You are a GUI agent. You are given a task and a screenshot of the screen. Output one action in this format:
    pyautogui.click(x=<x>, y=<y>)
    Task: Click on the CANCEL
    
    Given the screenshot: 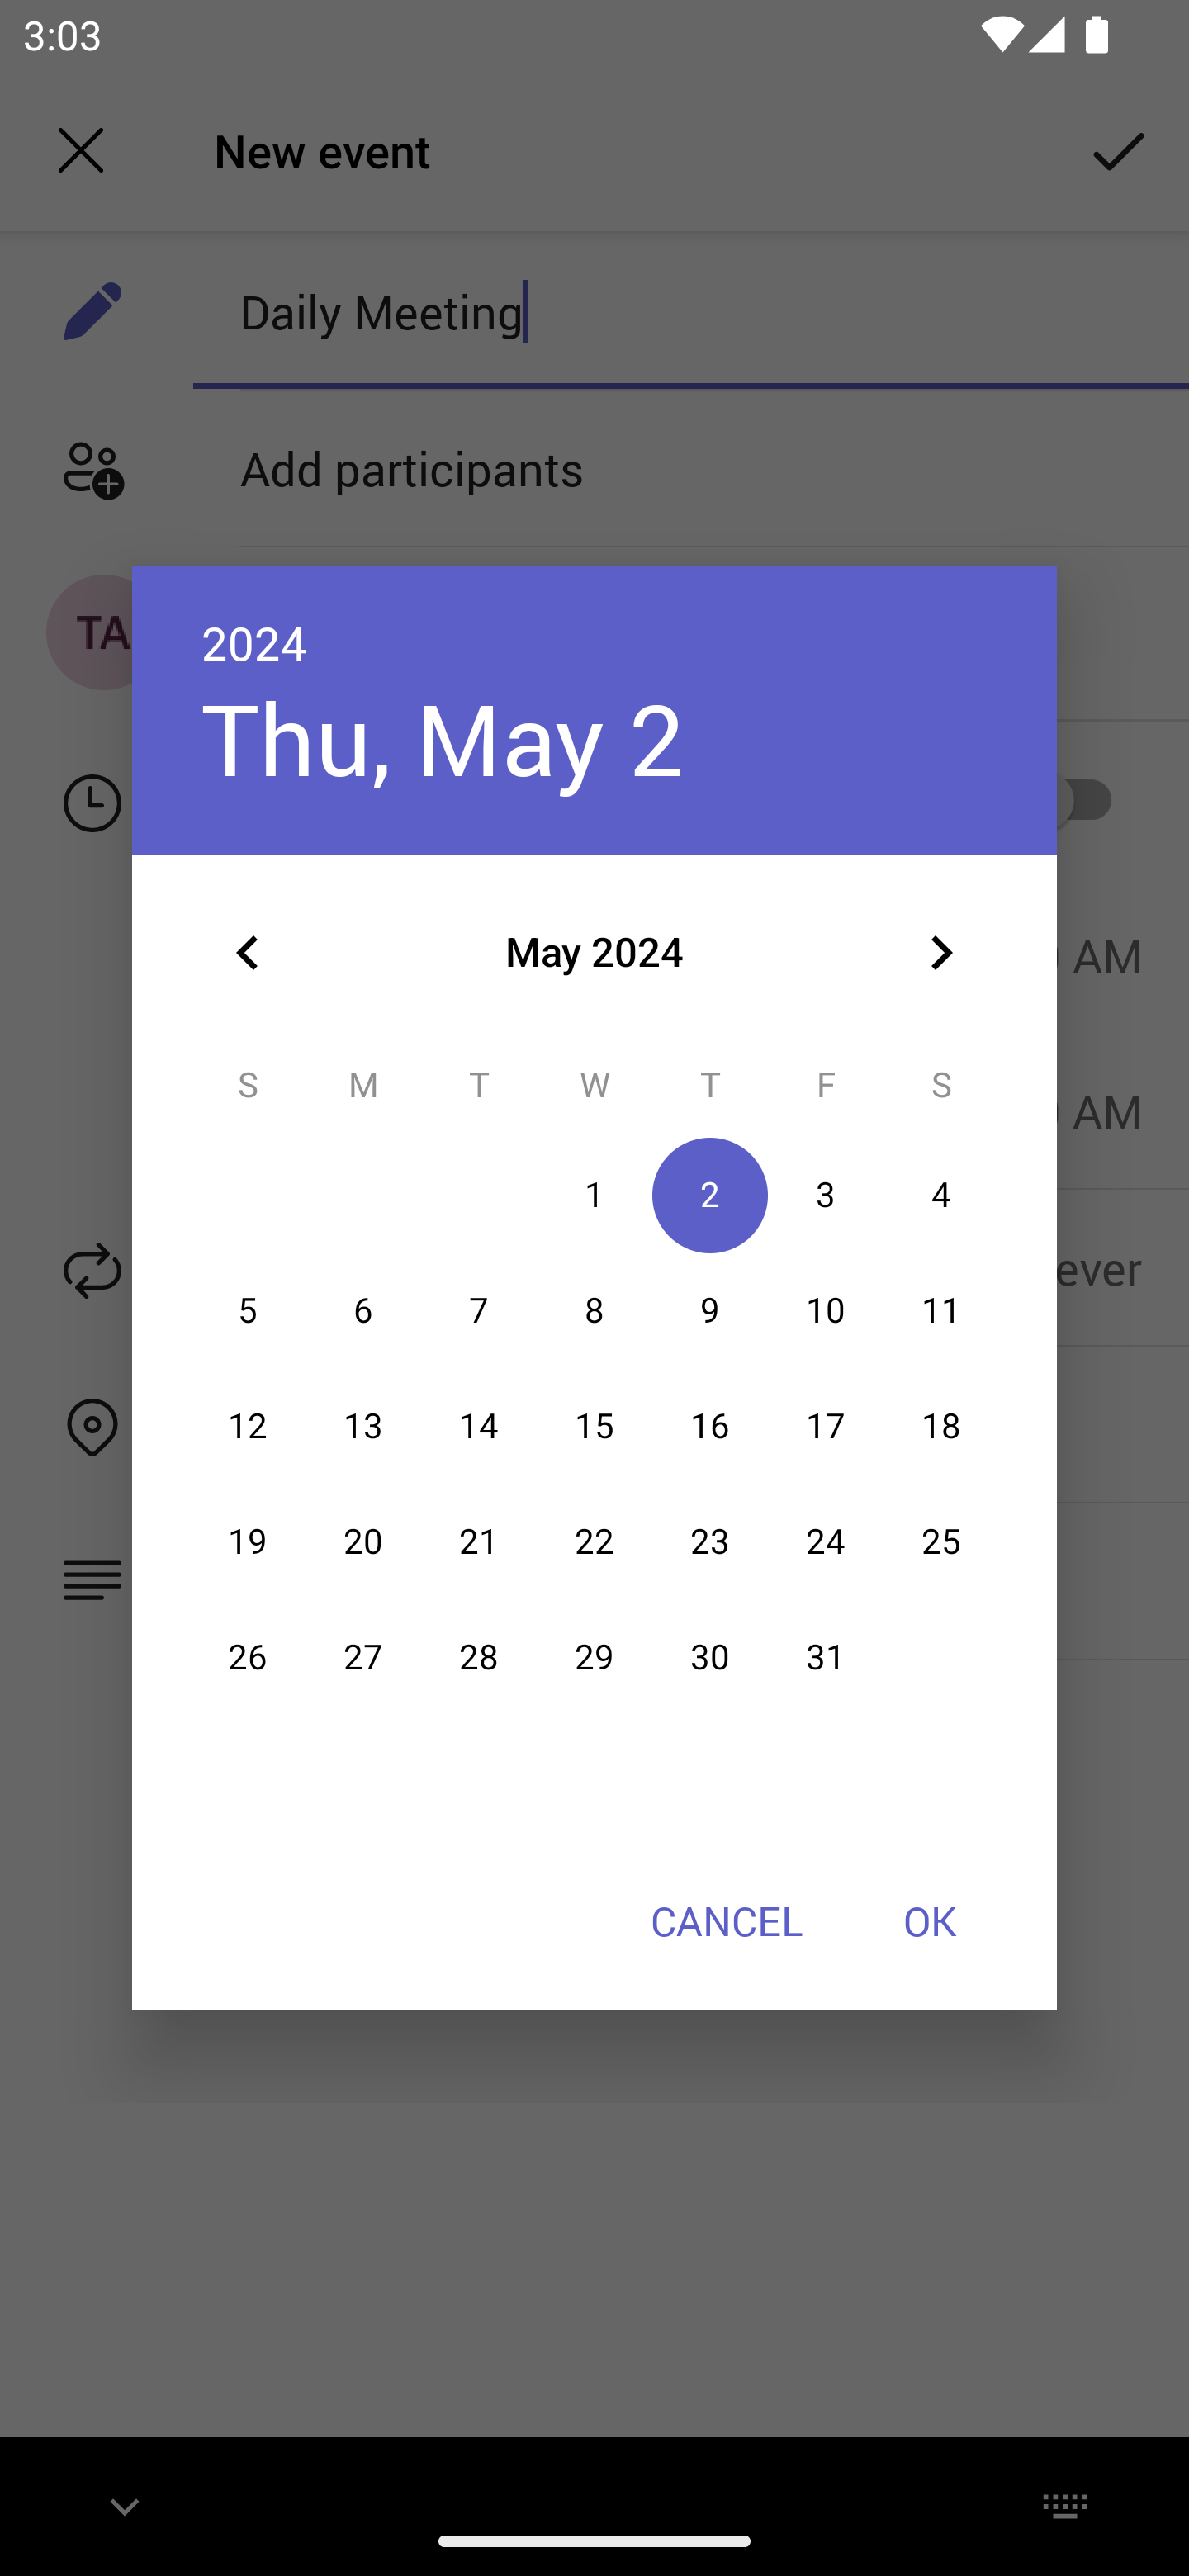 What is the action you would take?
    pyautogui.click(x=726, y=1920)
    